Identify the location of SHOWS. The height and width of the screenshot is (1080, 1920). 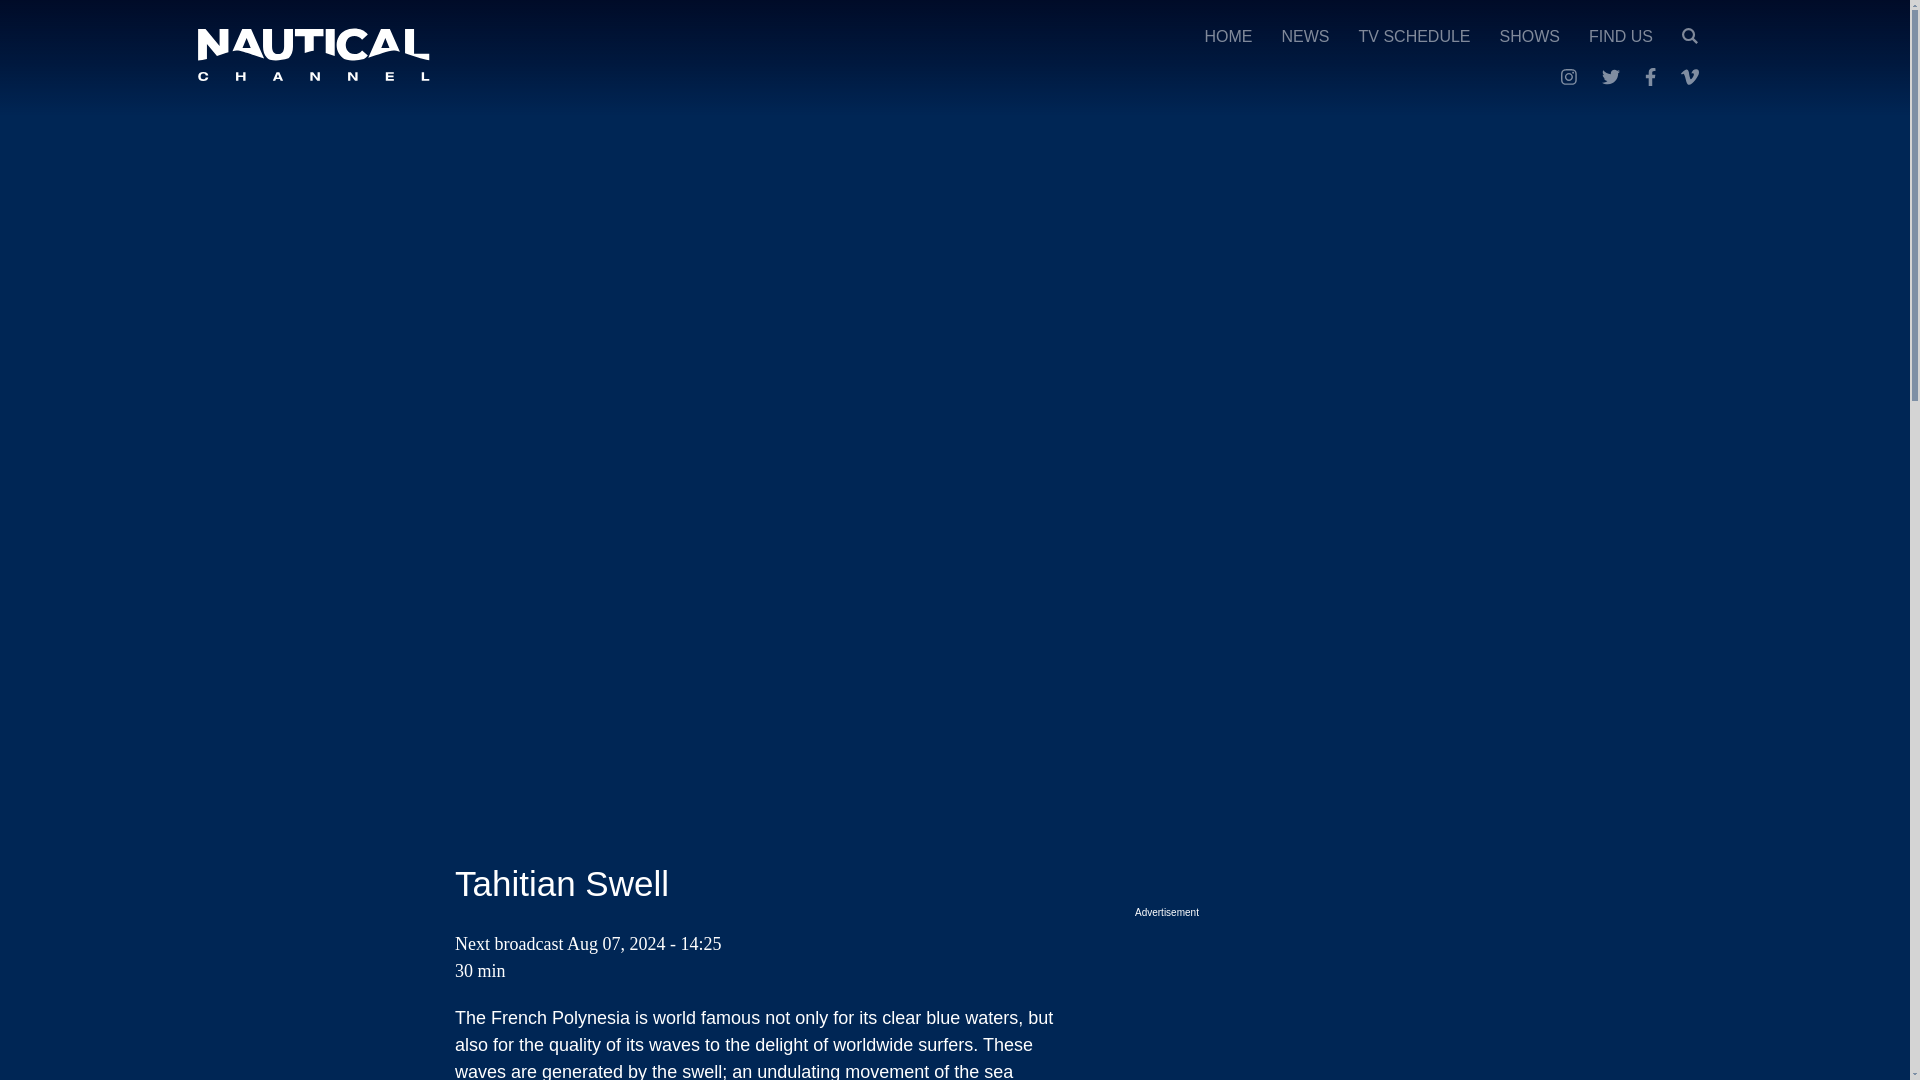
(1529, 36).